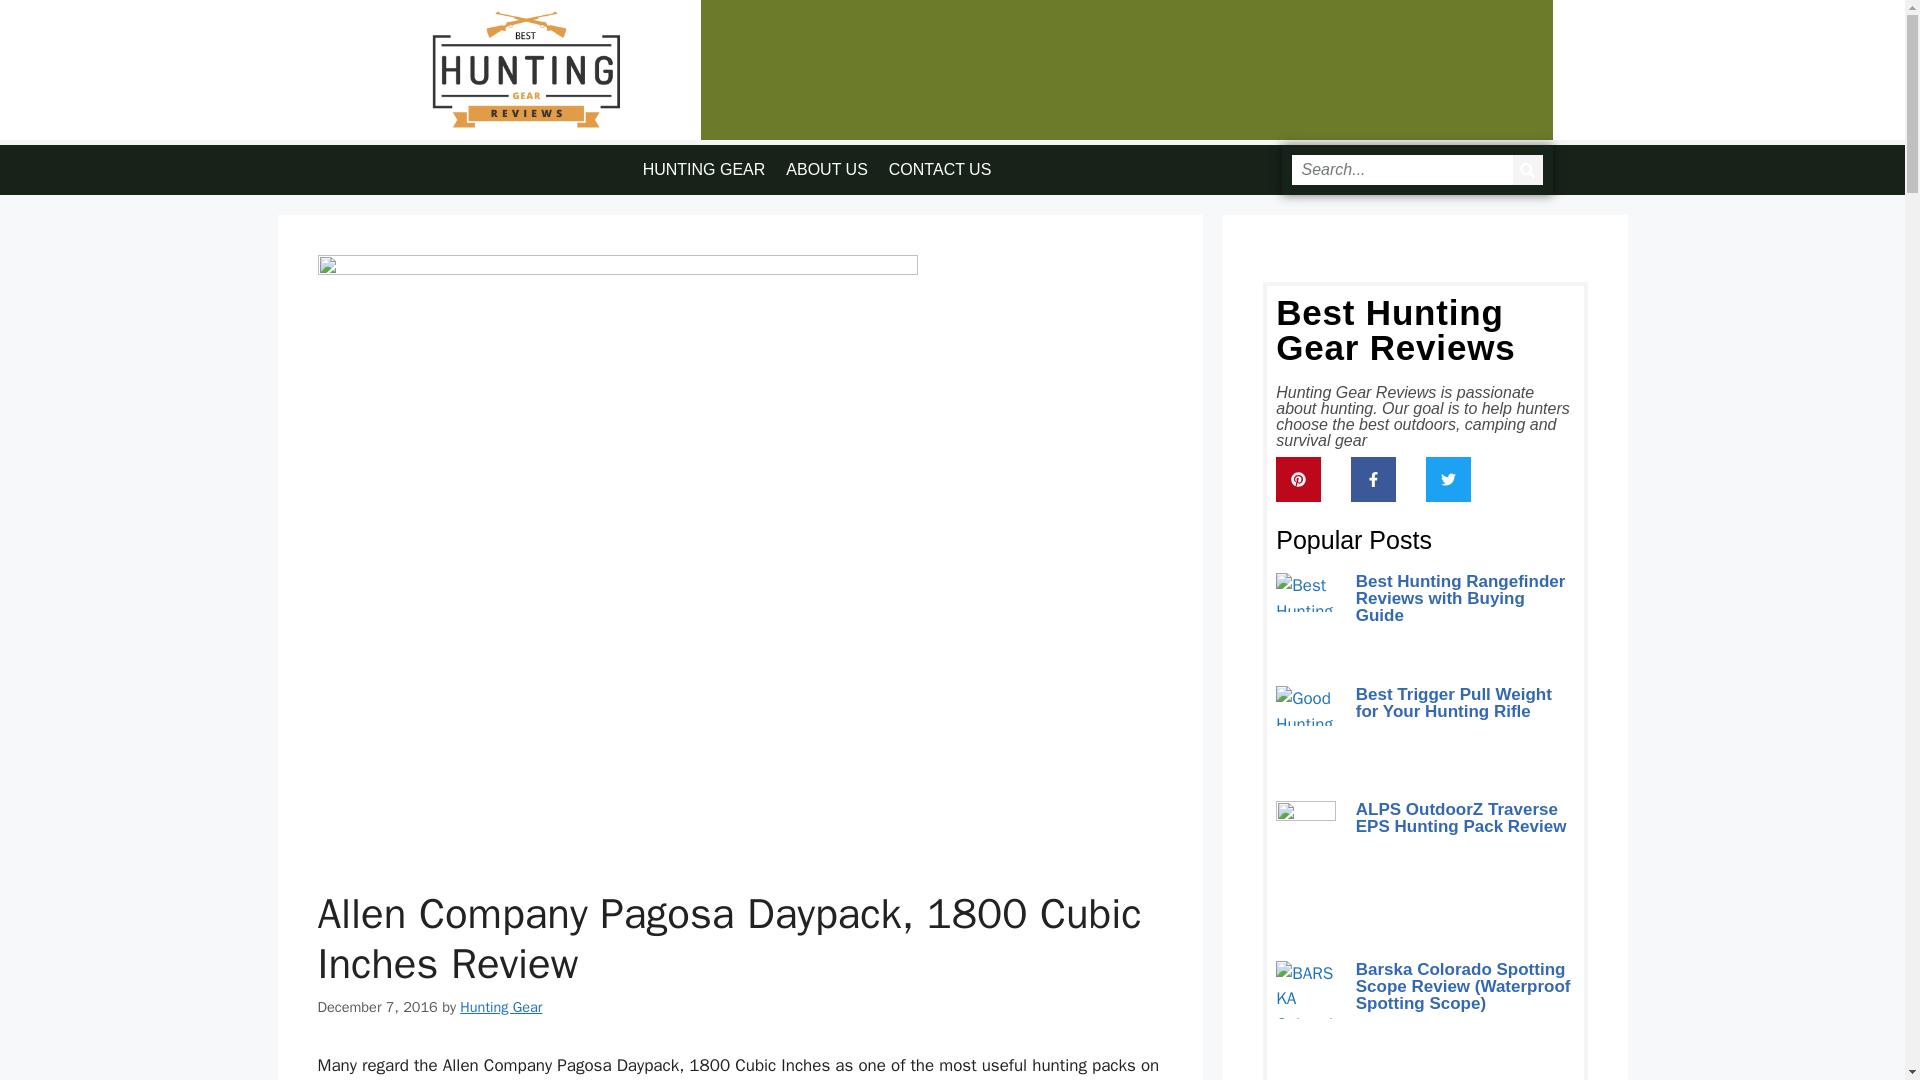  I want to click on CONTACT US, so click(940, 170).